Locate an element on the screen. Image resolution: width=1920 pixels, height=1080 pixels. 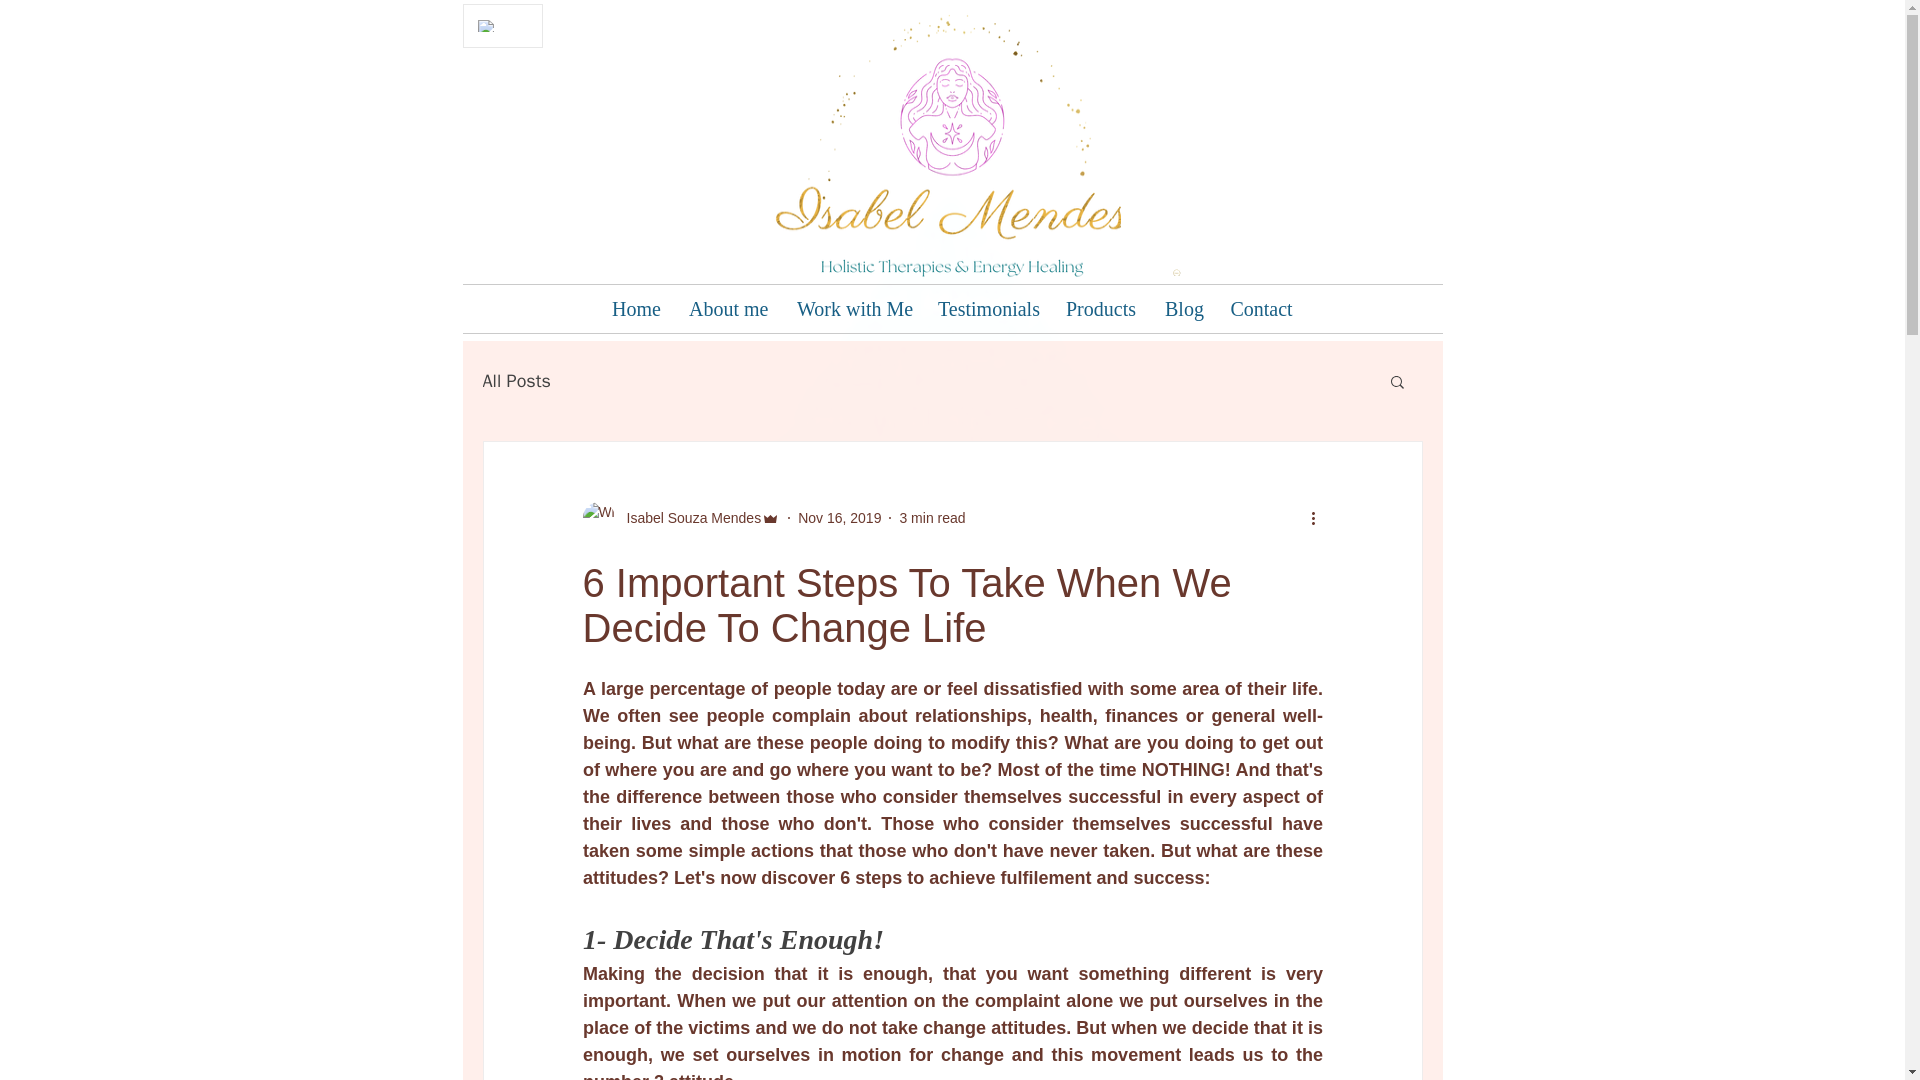
Home is located at coordinates (635, 308).